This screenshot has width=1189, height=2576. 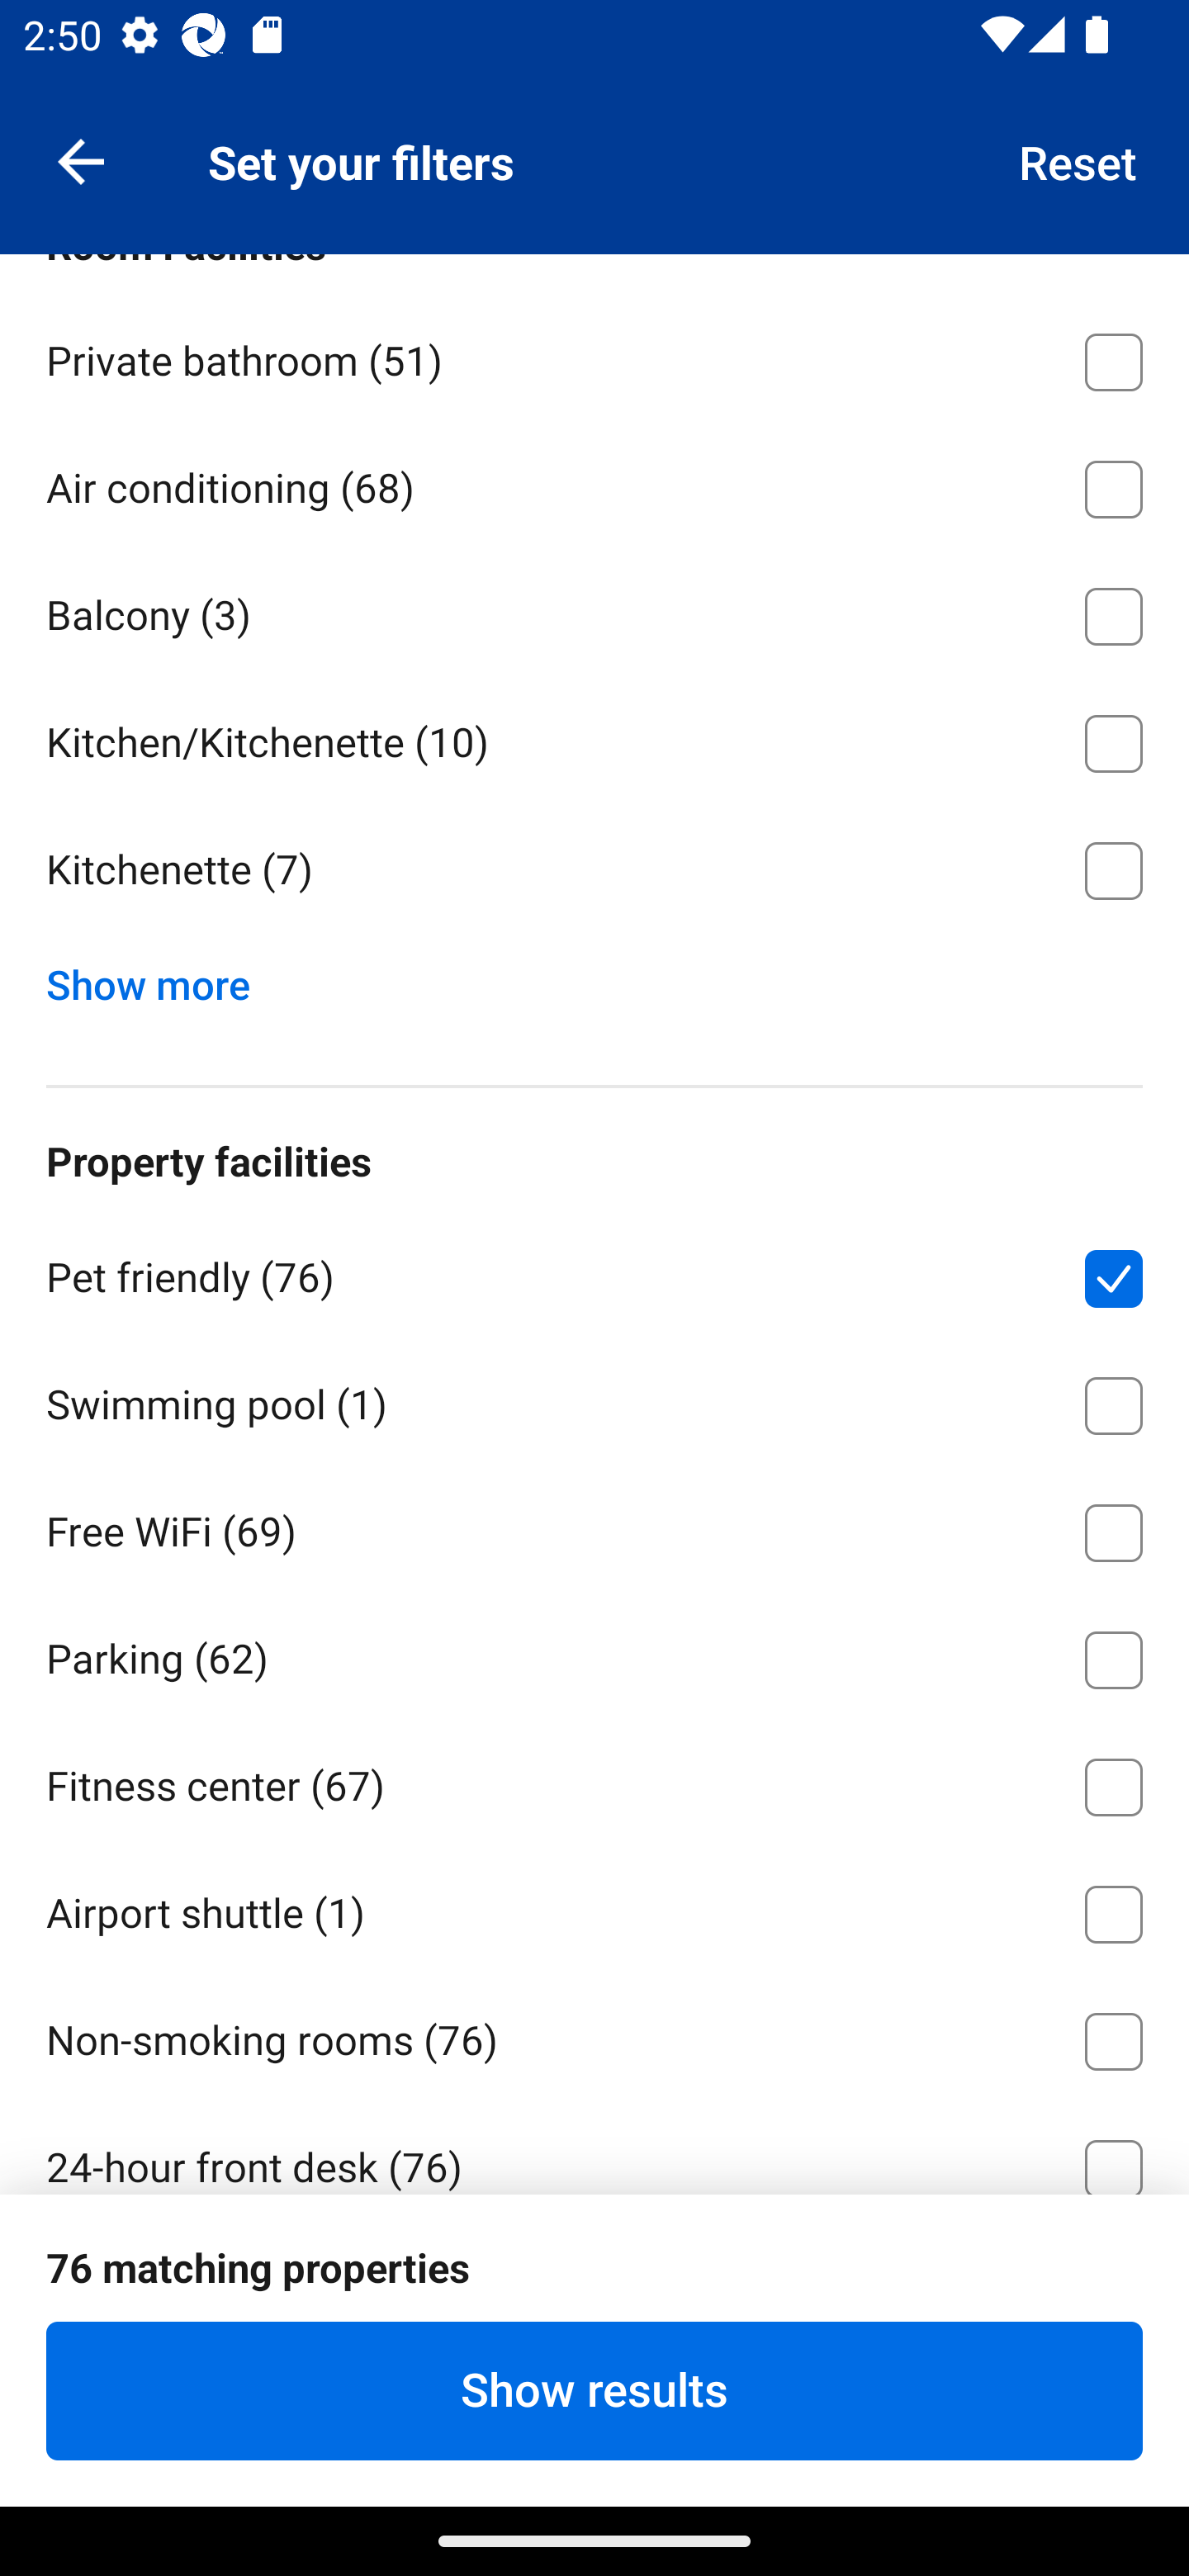 What do you see at coordinates (594, 2147) in the screenshot?
I see `24-hour front desk ⁦(76)` at bounding box center [594, 2147].